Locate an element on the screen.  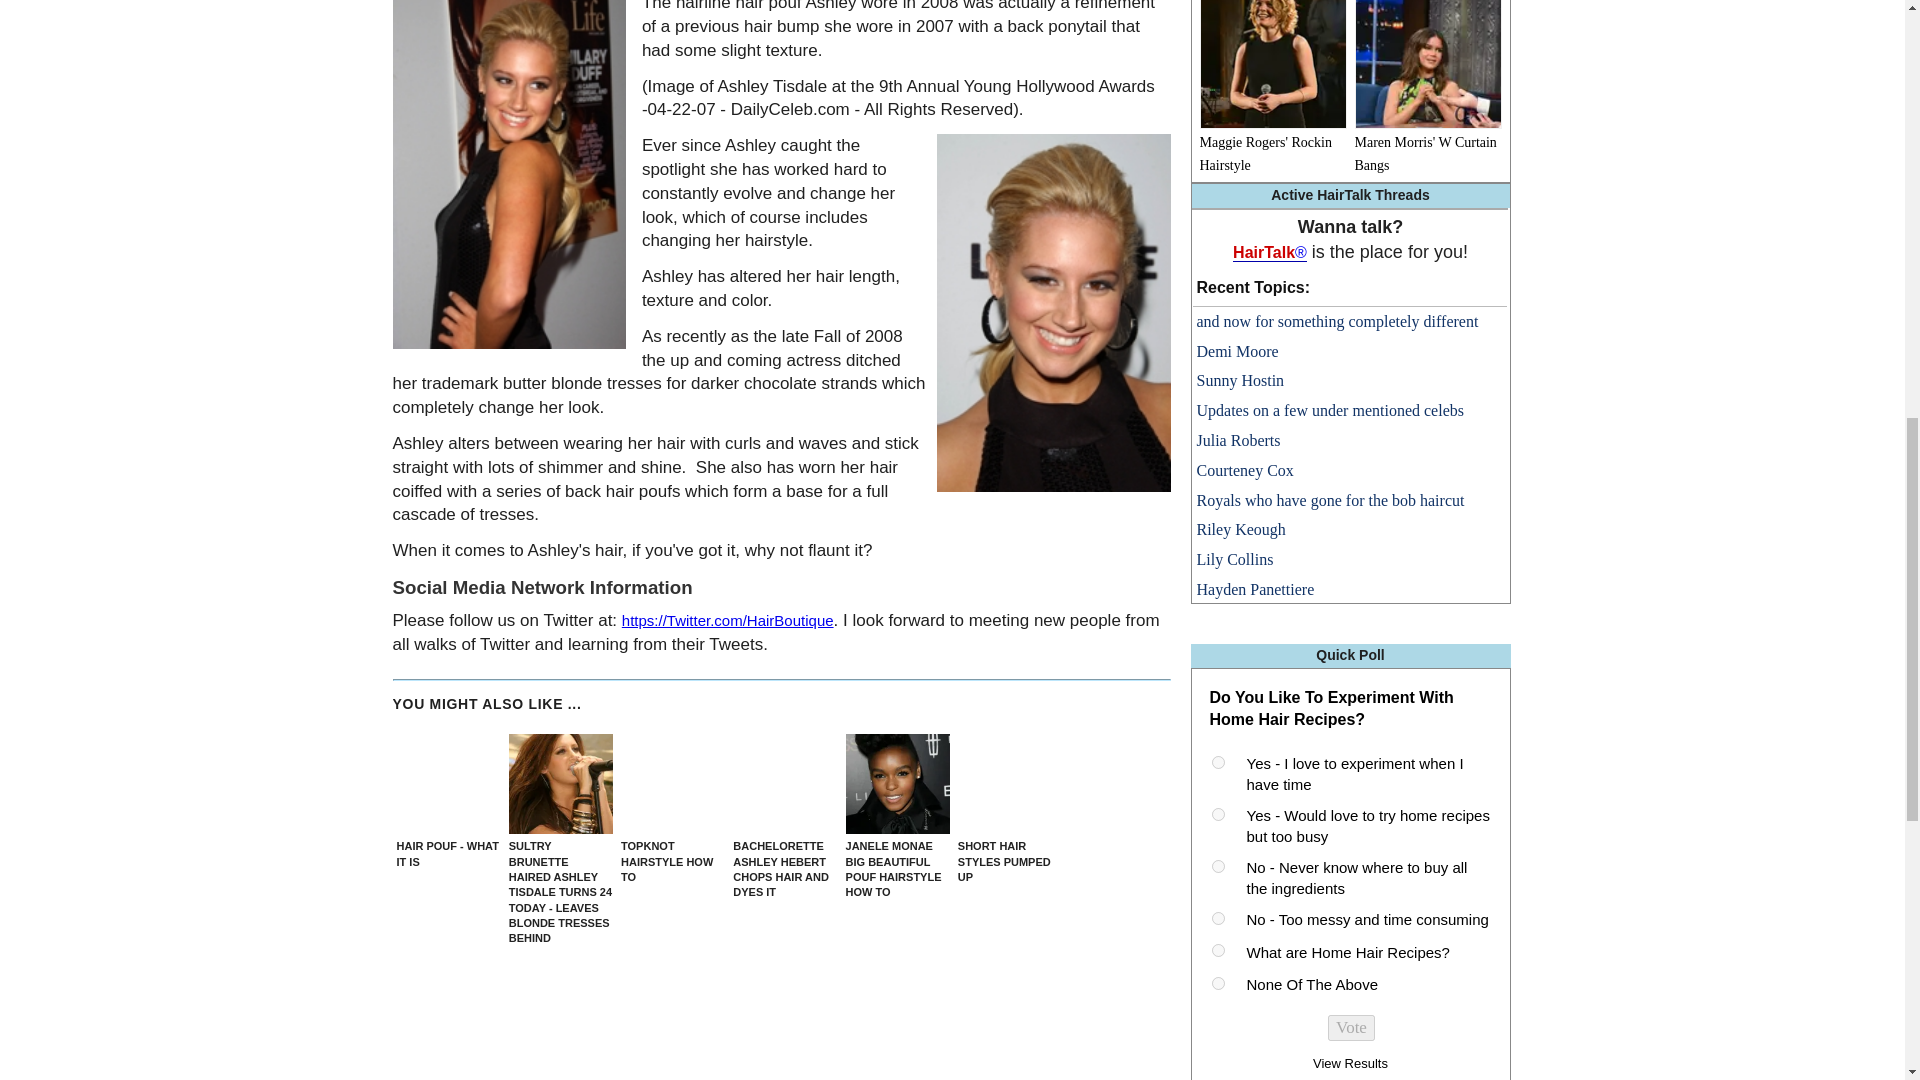
and now for something completely different is located at coordinates (1337, 322).